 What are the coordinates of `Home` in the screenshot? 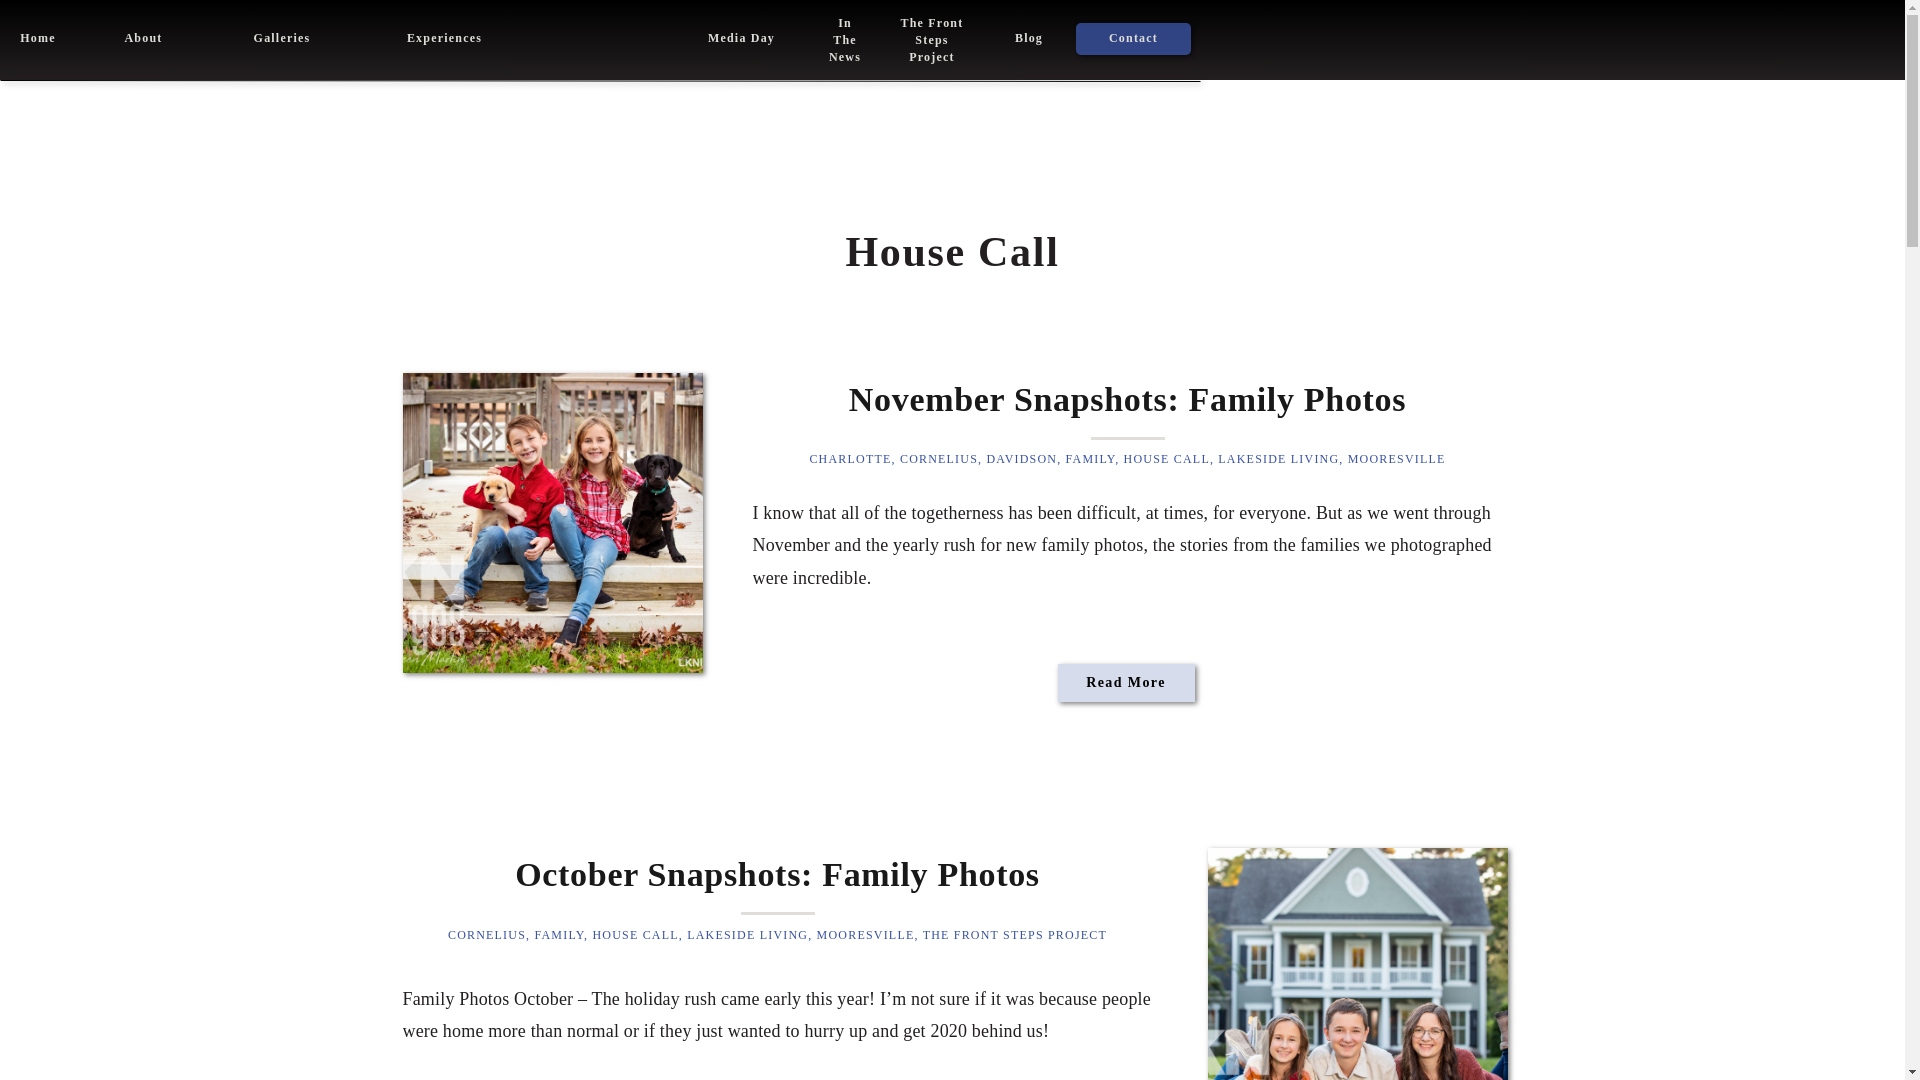 It's located at (844, 40).